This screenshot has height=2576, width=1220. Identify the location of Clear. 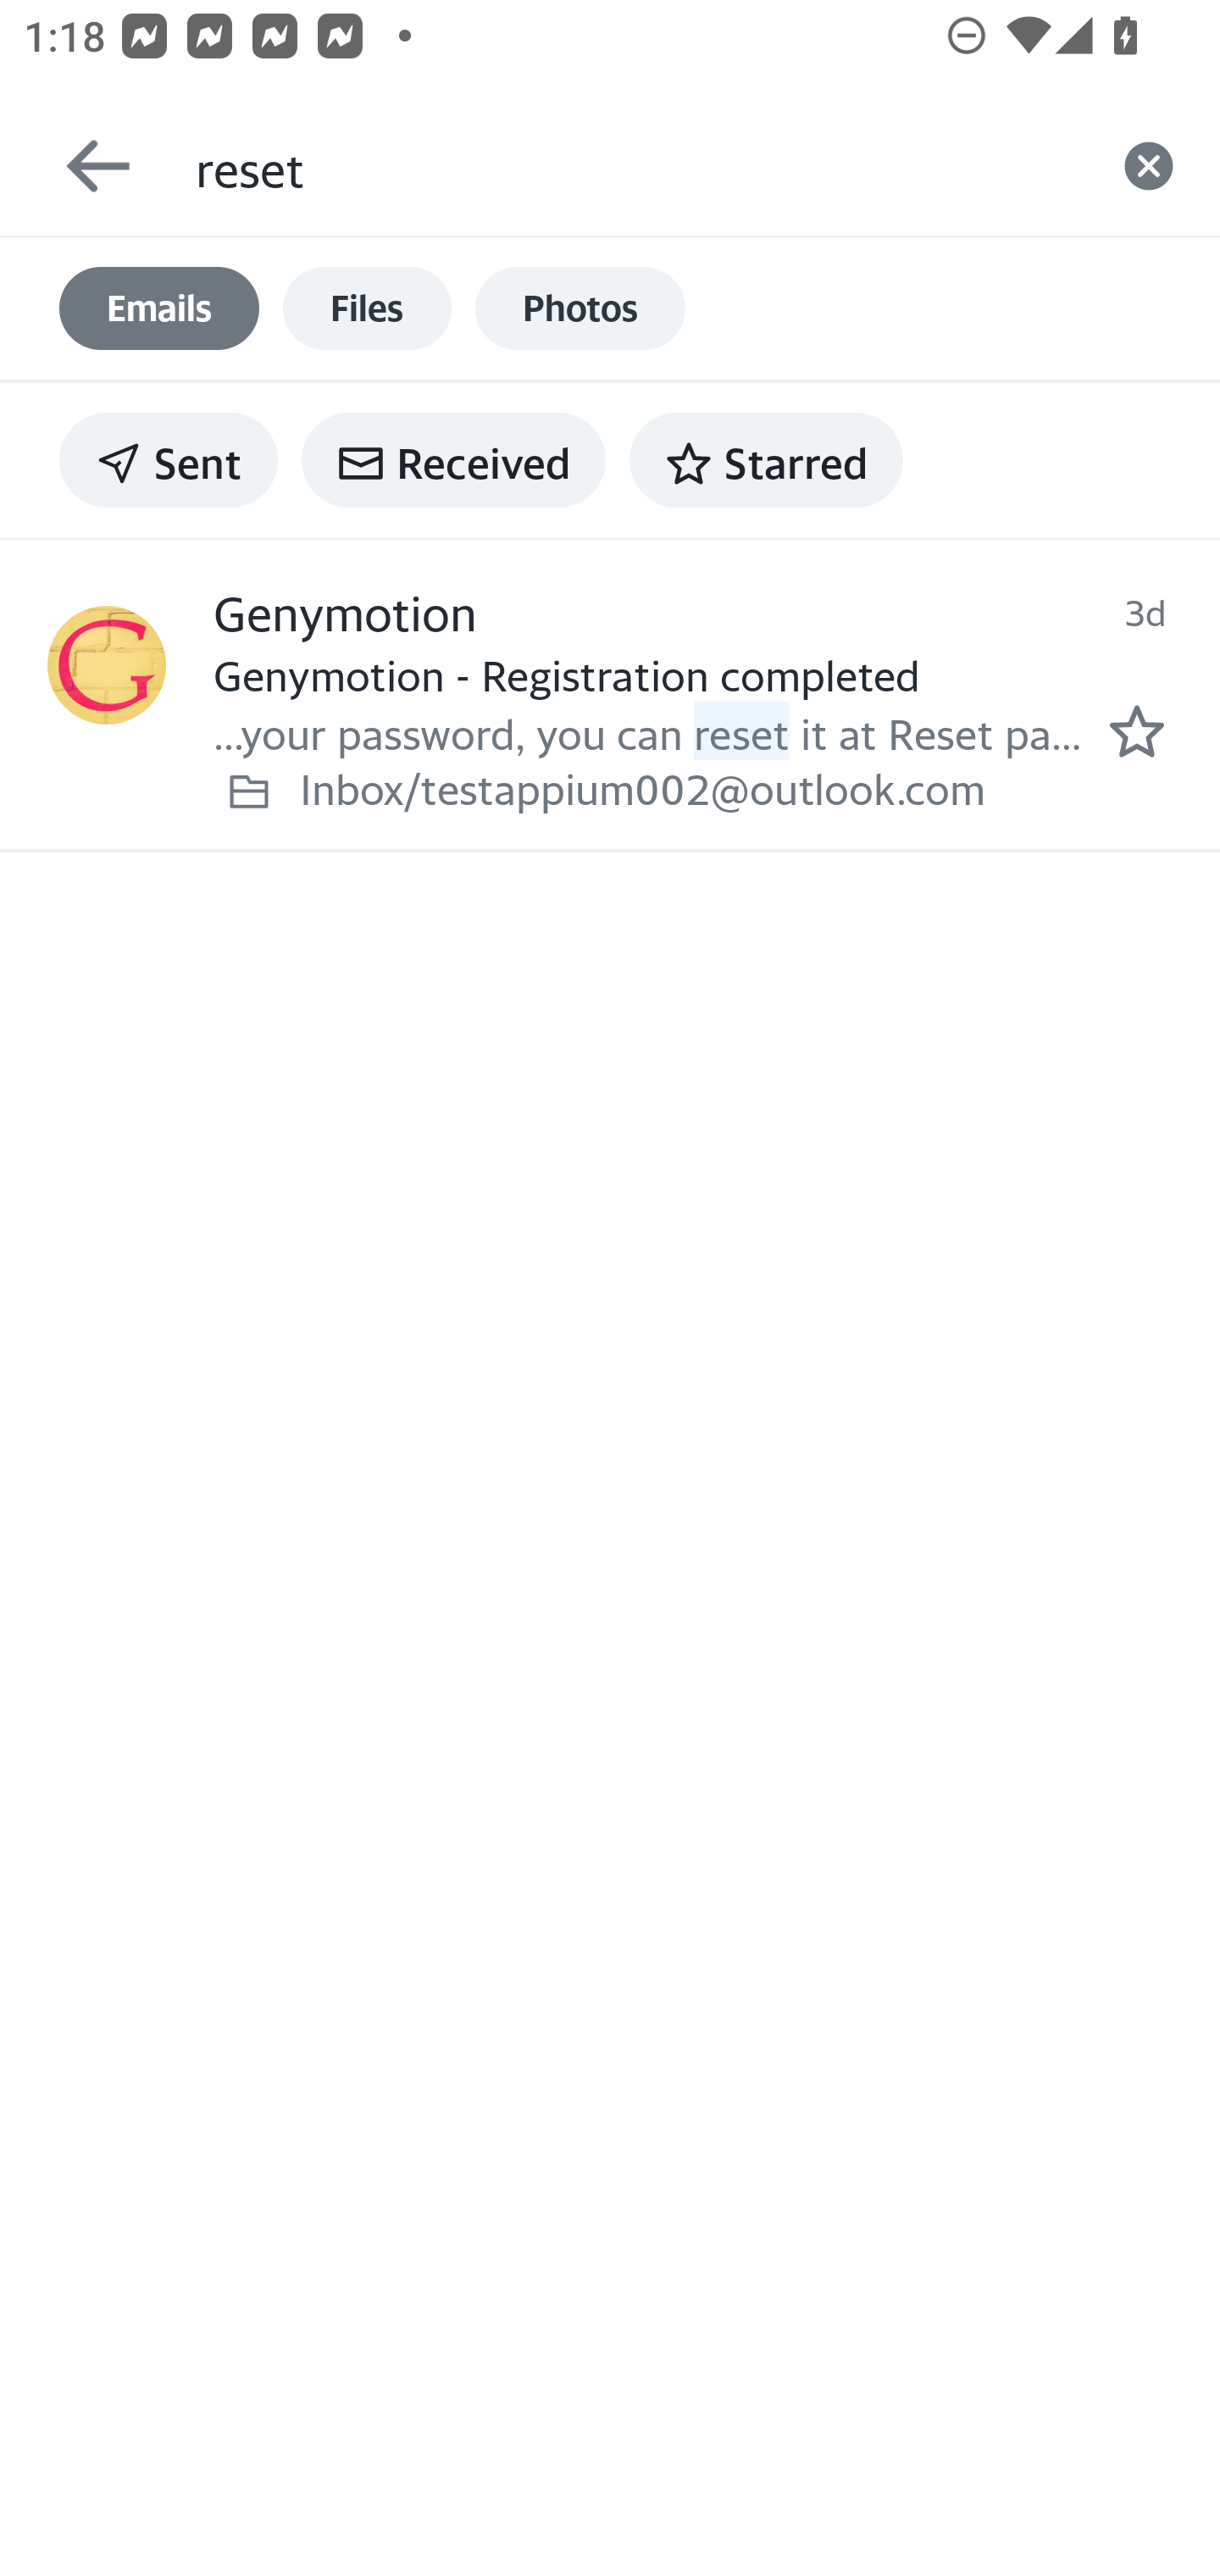
(1149, 166).